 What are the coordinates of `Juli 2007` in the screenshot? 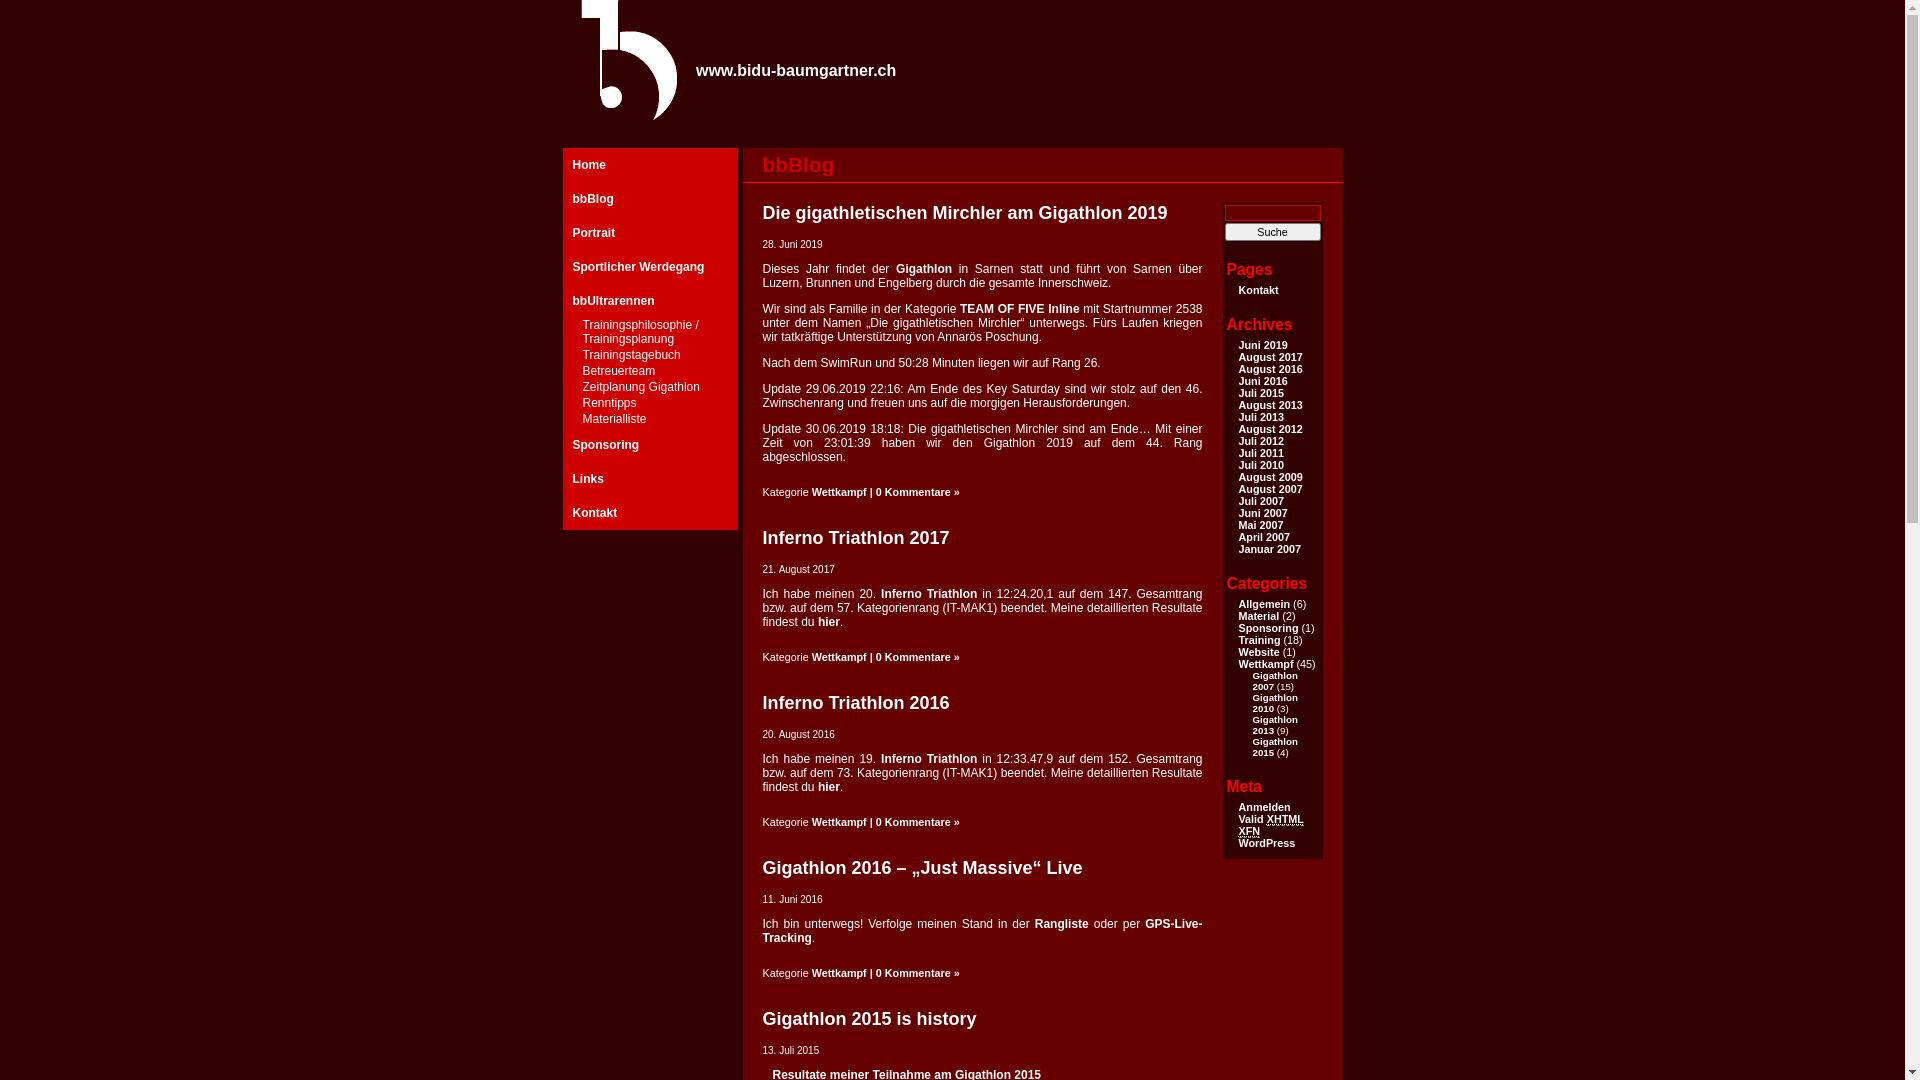 It's located at (1261, 501).